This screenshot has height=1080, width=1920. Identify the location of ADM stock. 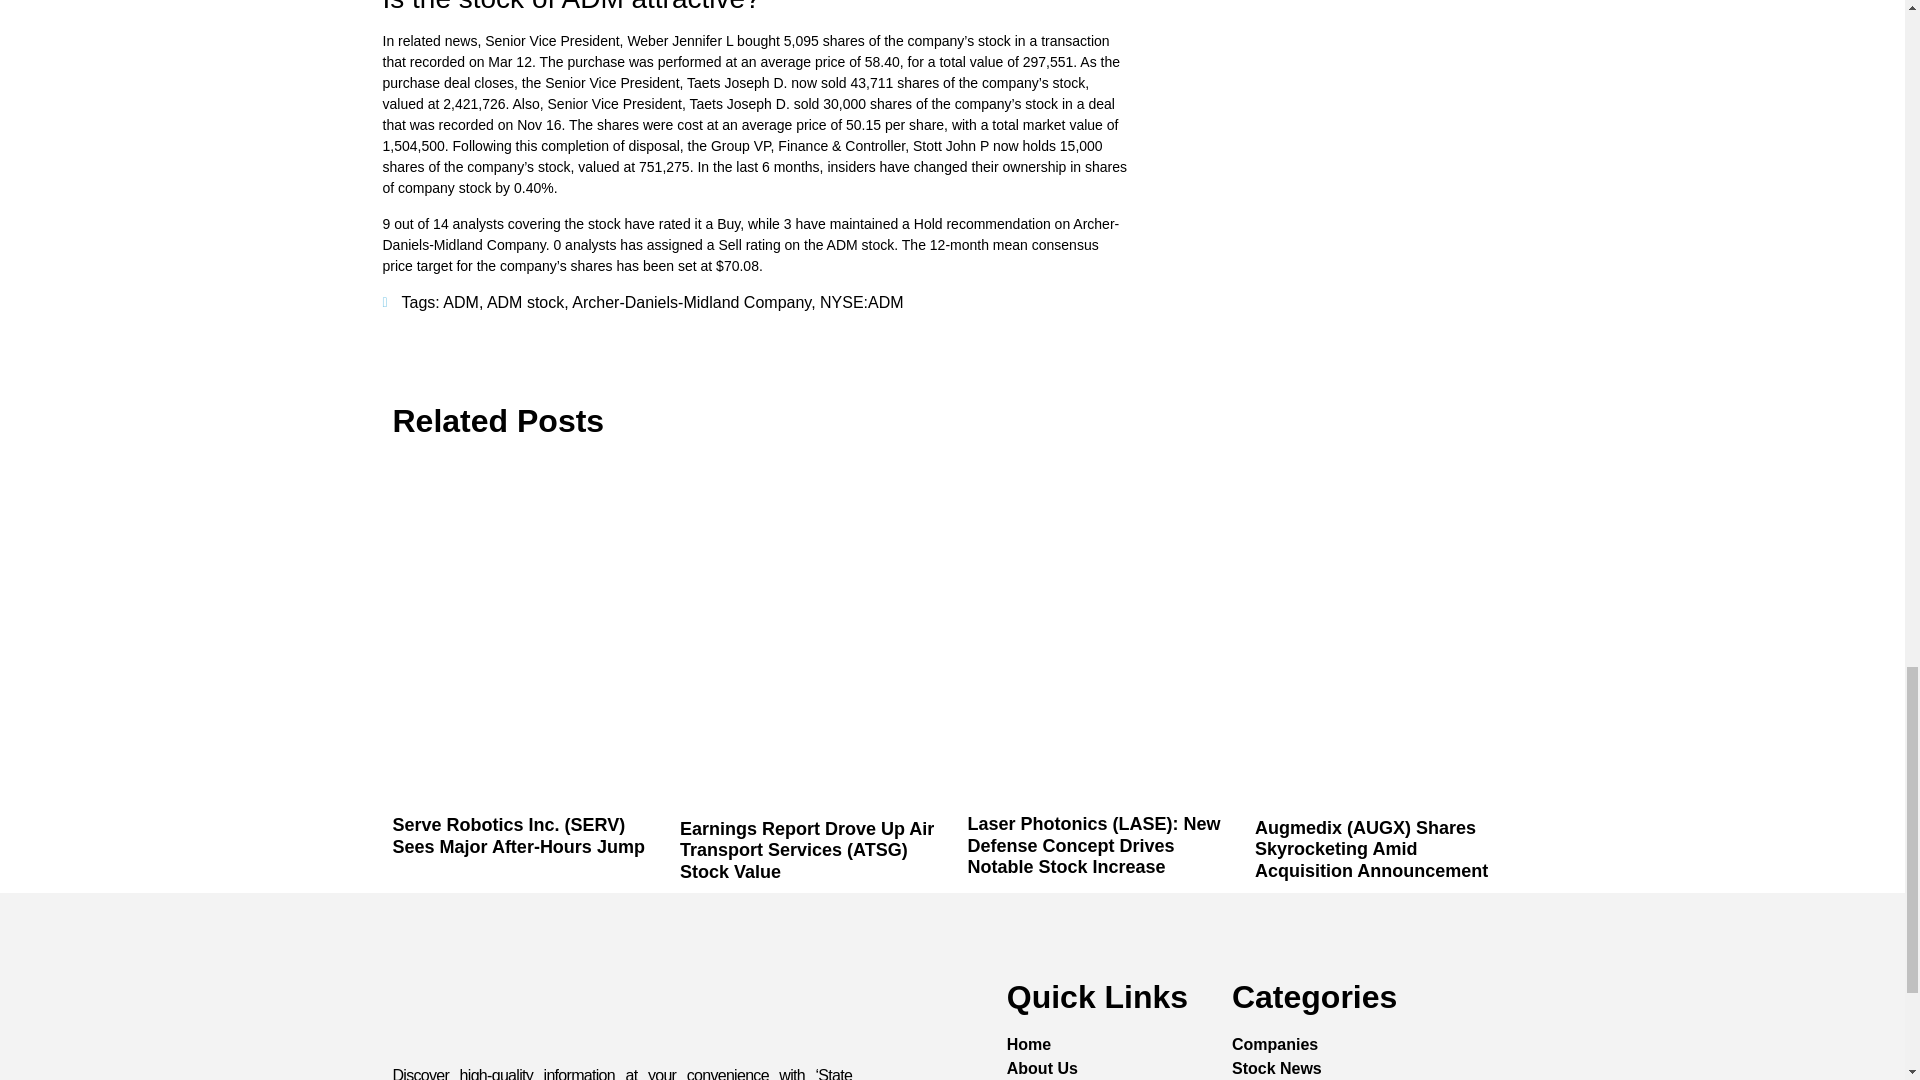
(526, 302).